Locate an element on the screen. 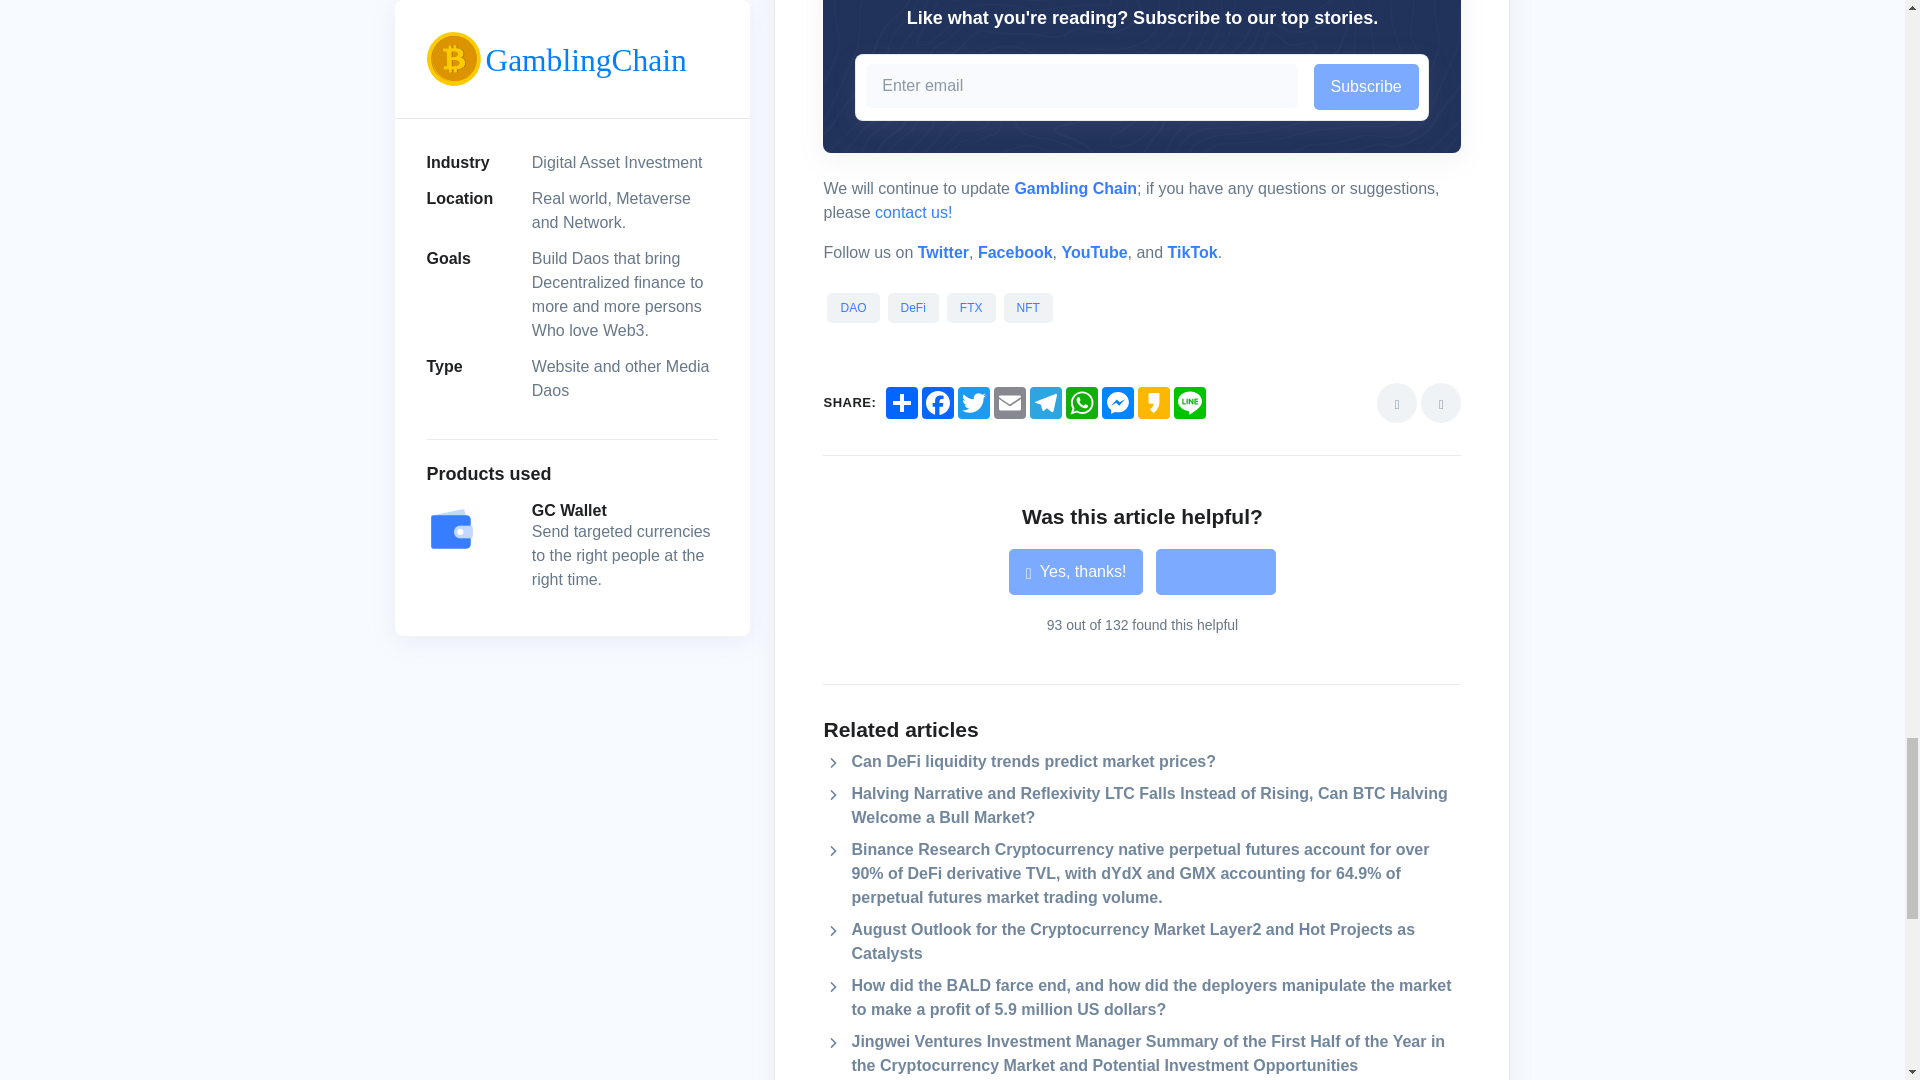 The height and width of the screenshot is (1080, 1920). Gambling Chain is located at coordinates (1074, 188).